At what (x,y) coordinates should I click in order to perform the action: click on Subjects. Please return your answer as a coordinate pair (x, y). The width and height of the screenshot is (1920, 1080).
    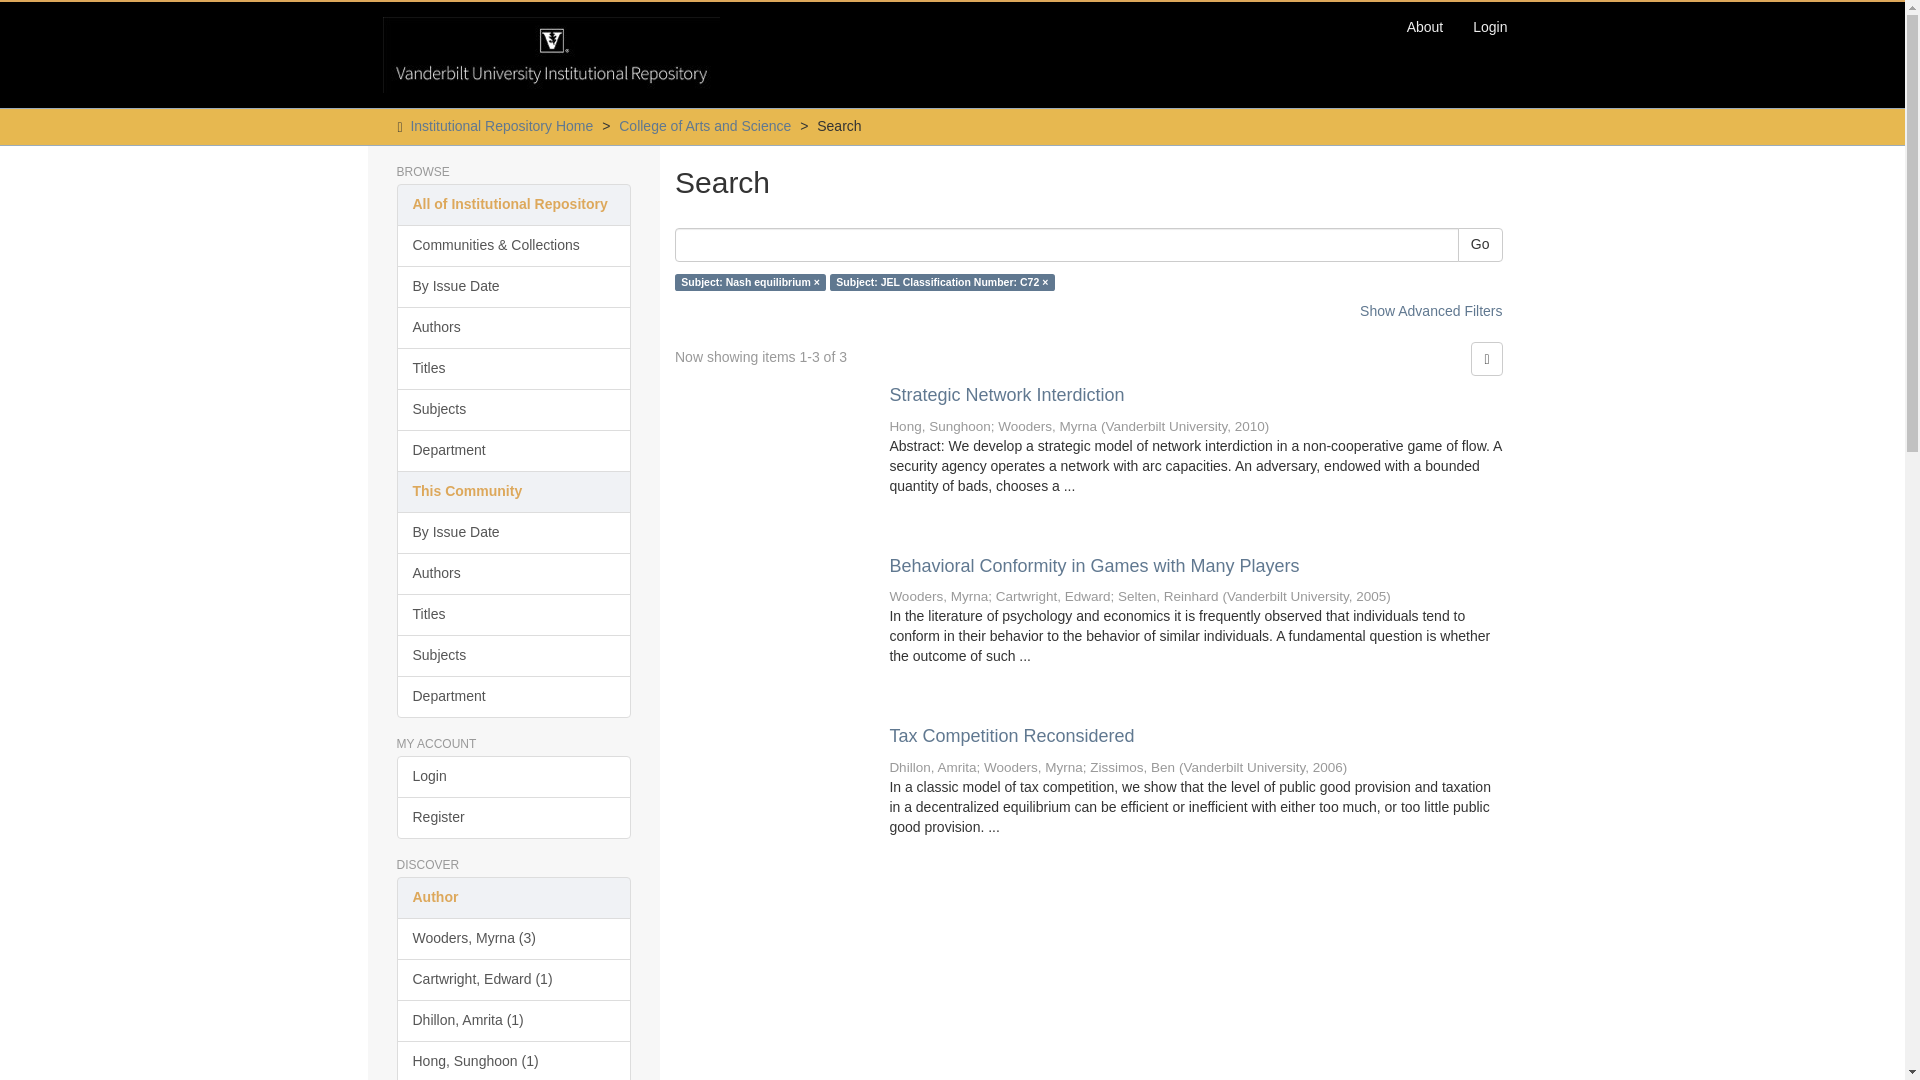
    Looking at the image, I should click on (513, 409).